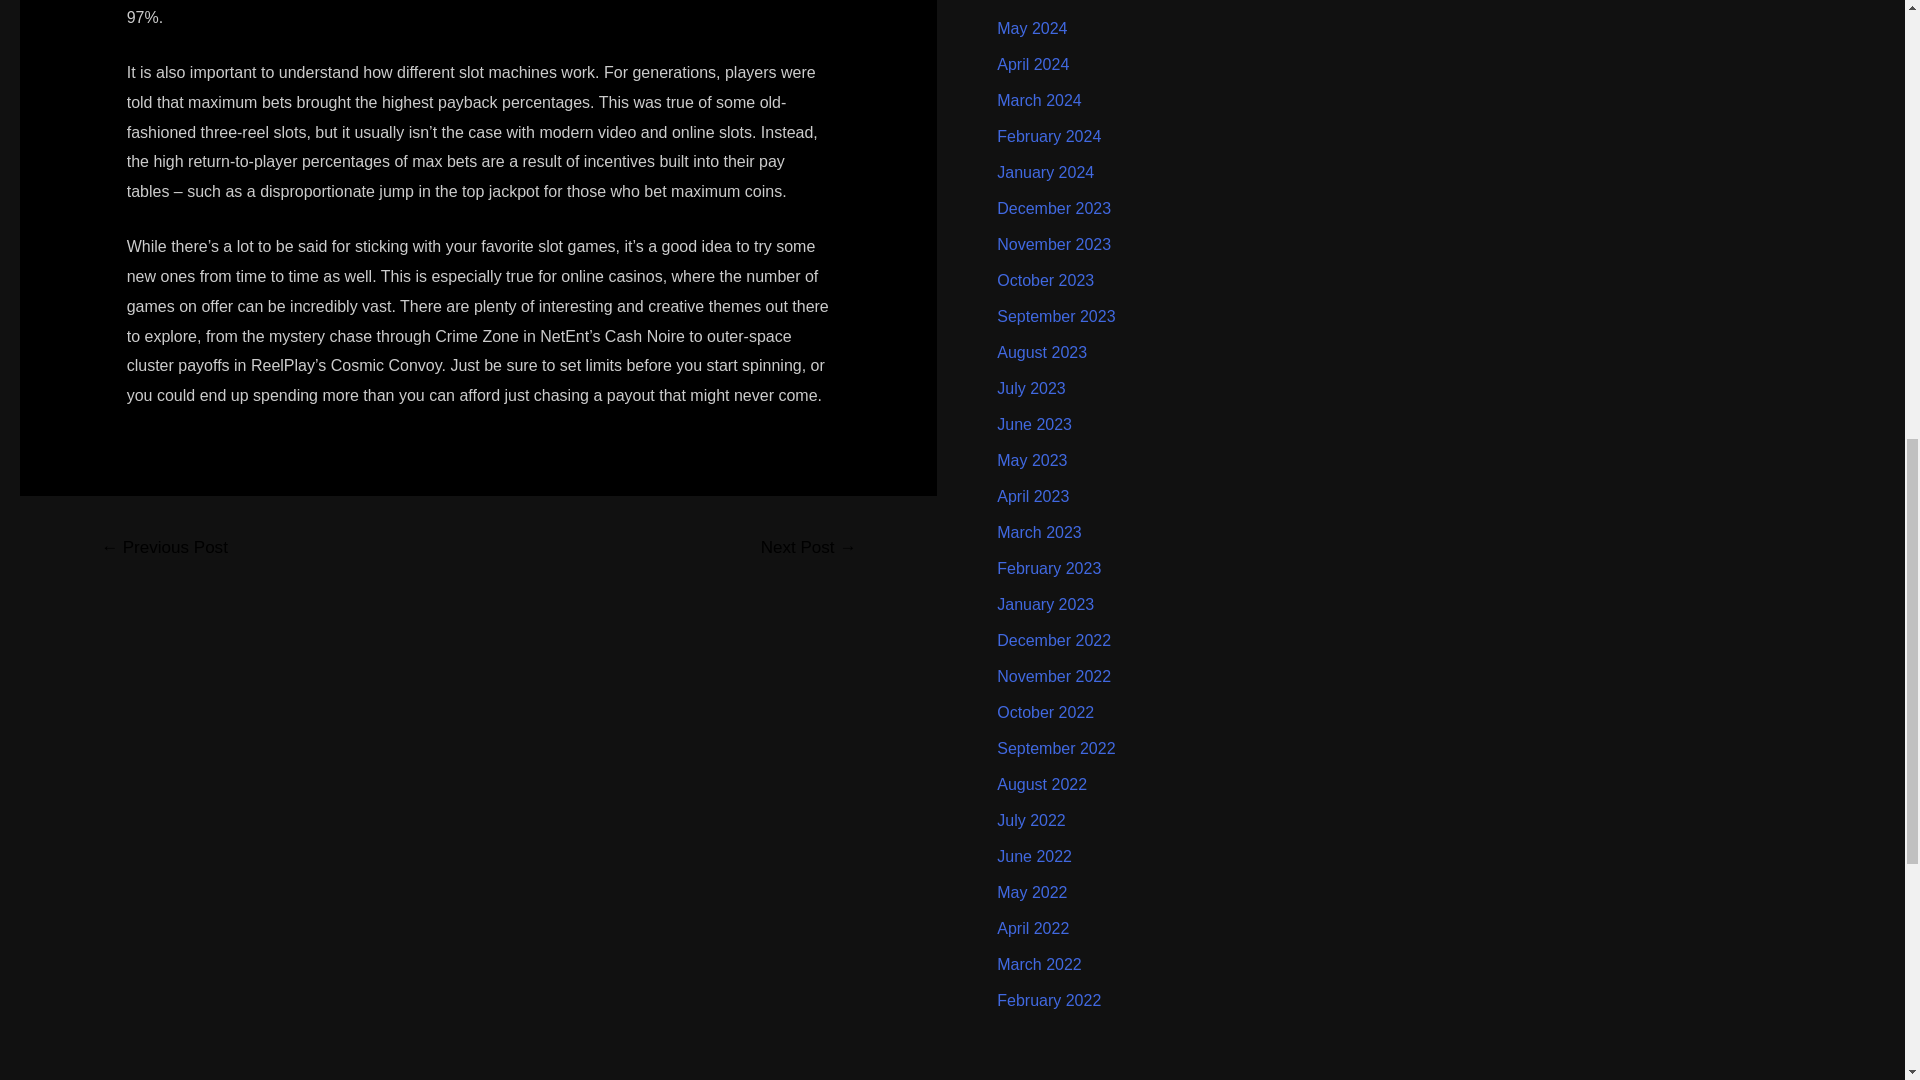 The image size is (1920, 1080). I want to click on December 2023, so click(1054, 208).